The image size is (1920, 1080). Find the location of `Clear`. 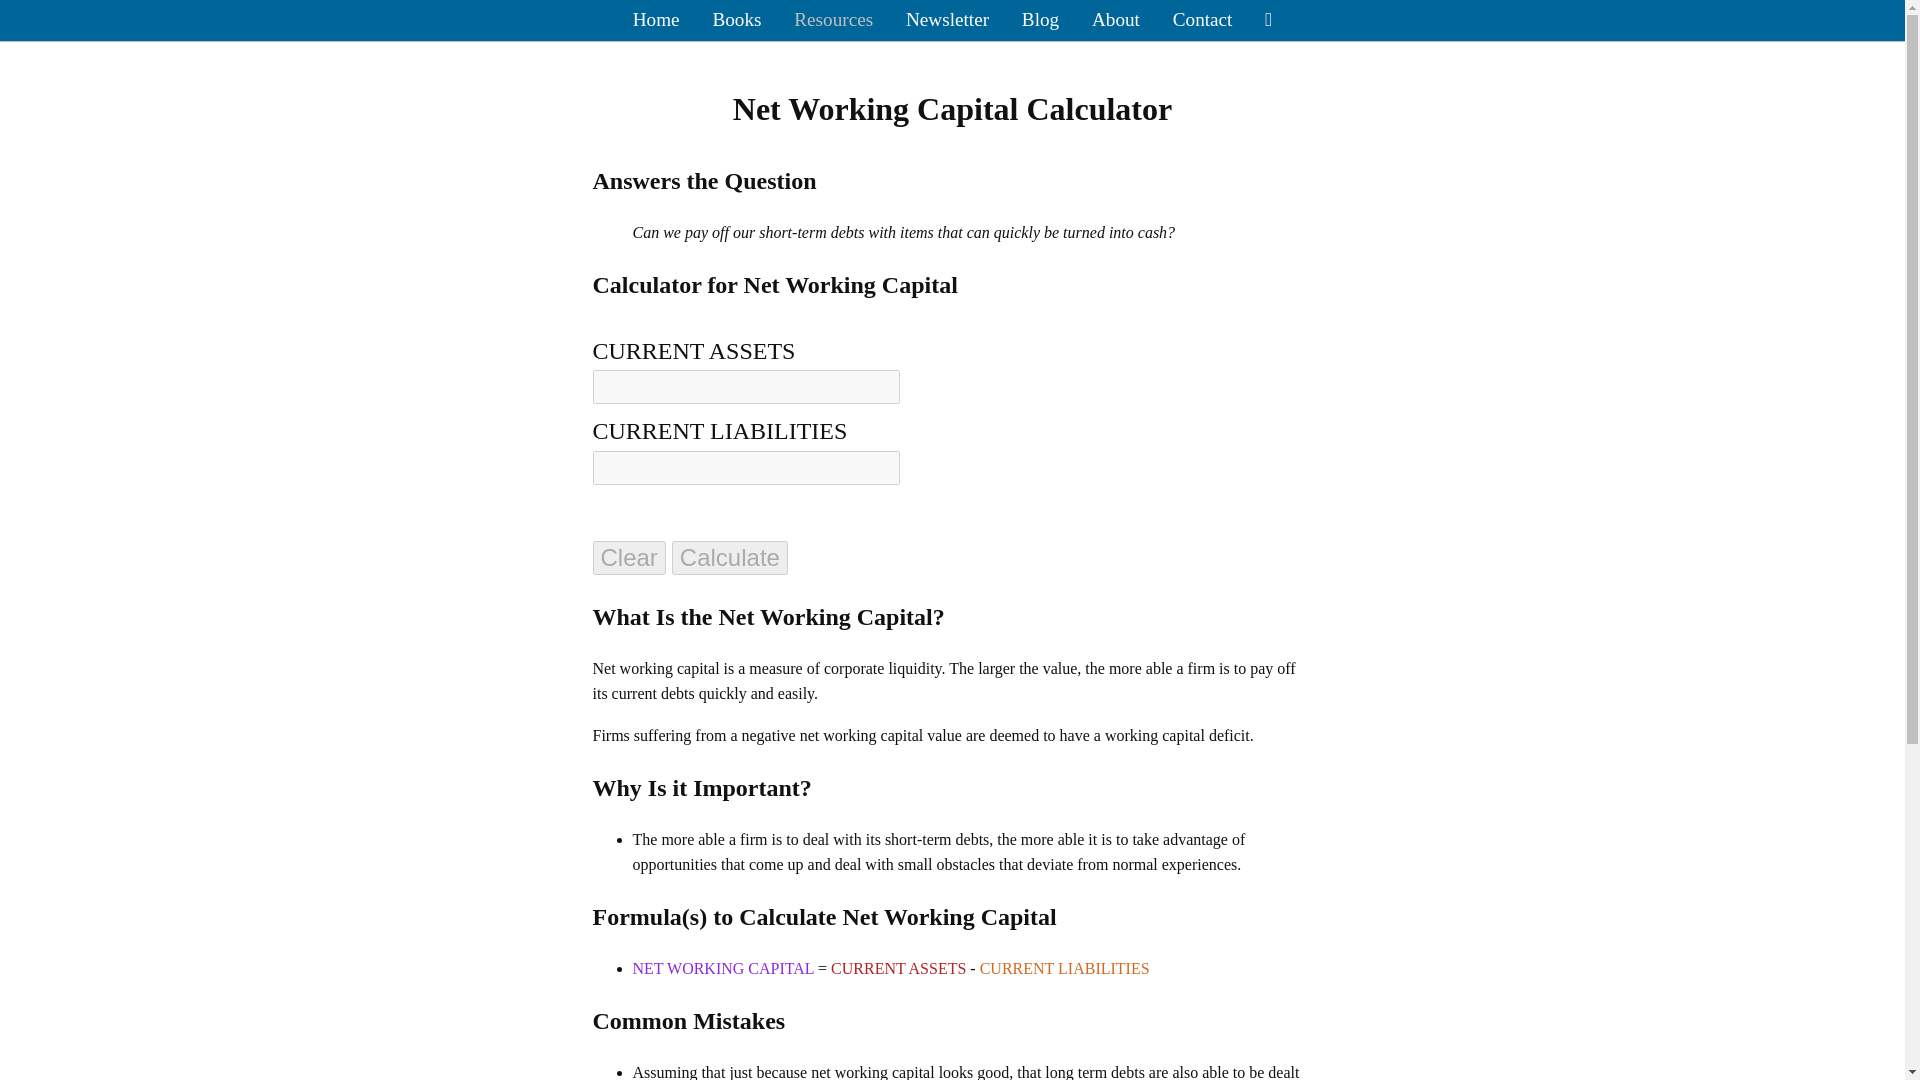

Clear is located at coordinates (628, 558).